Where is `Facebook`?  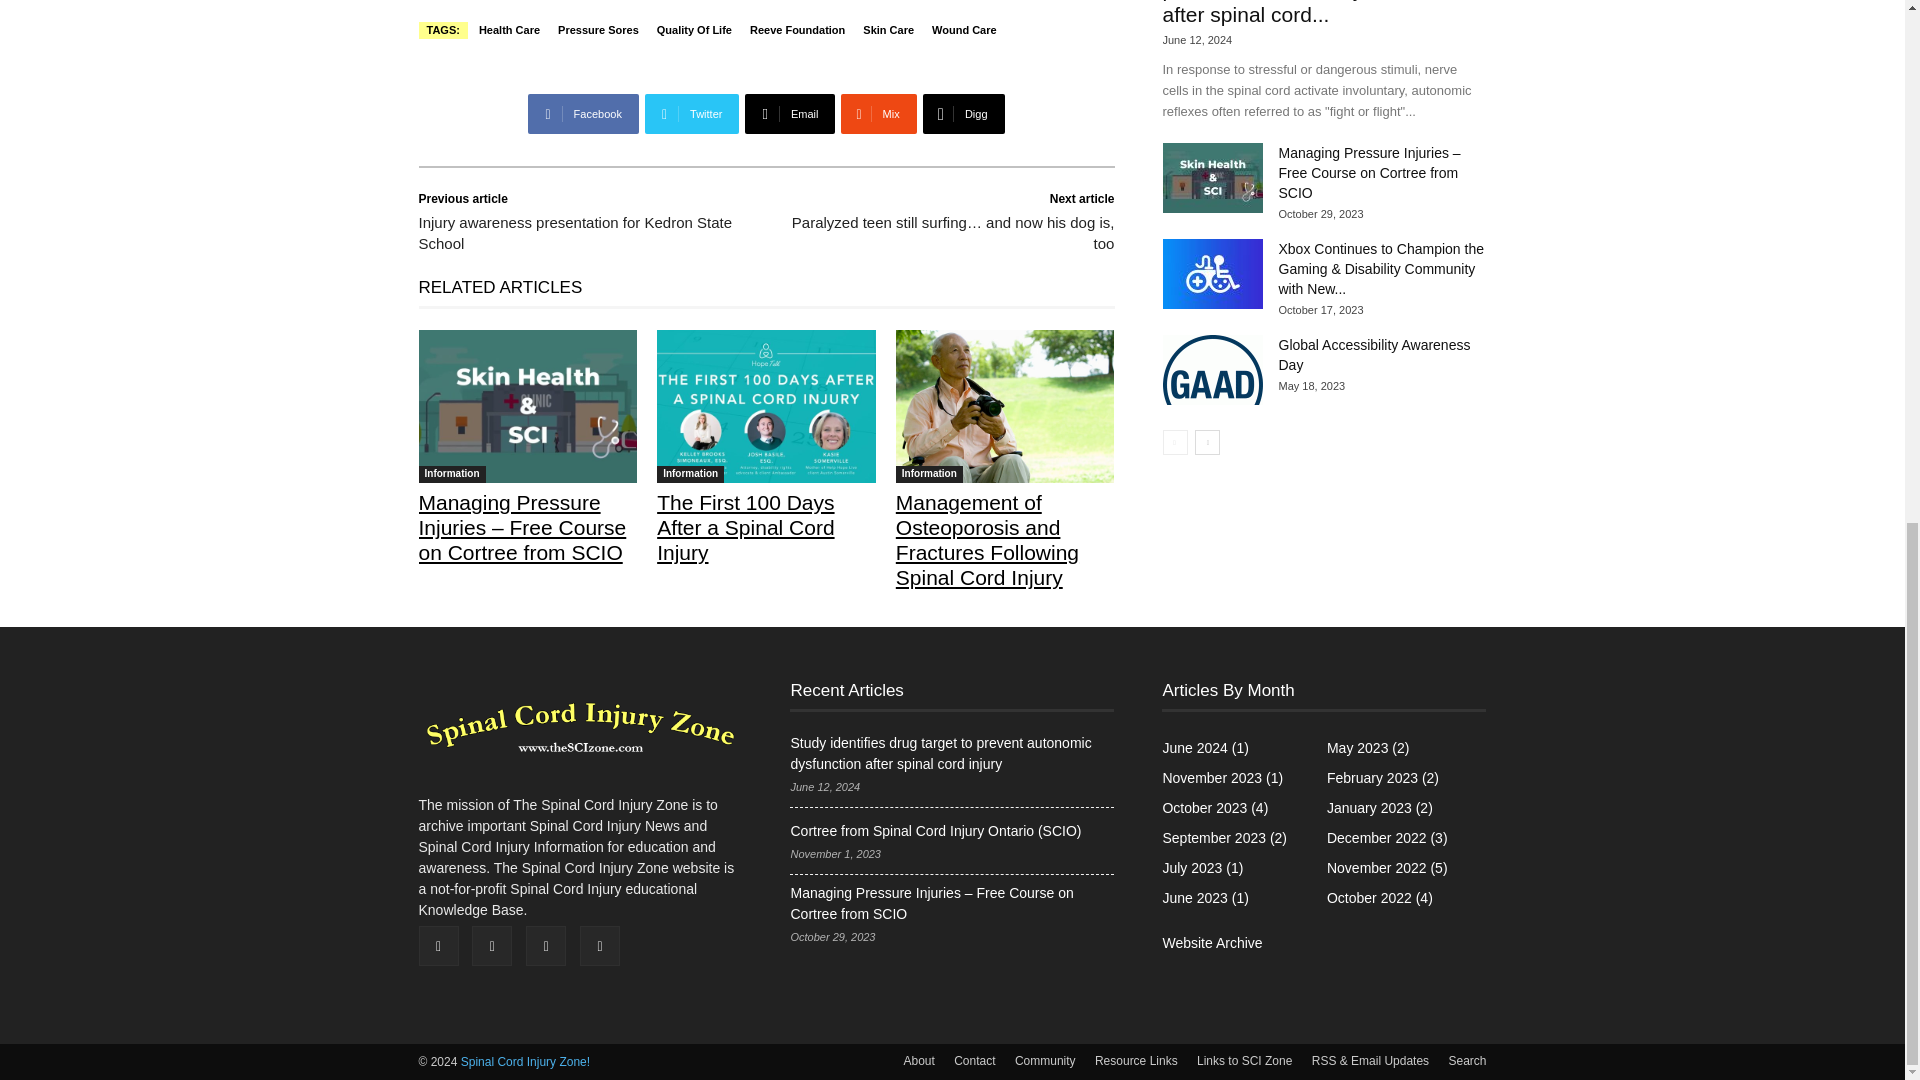 Facebook is located at coordinates (582, 113).